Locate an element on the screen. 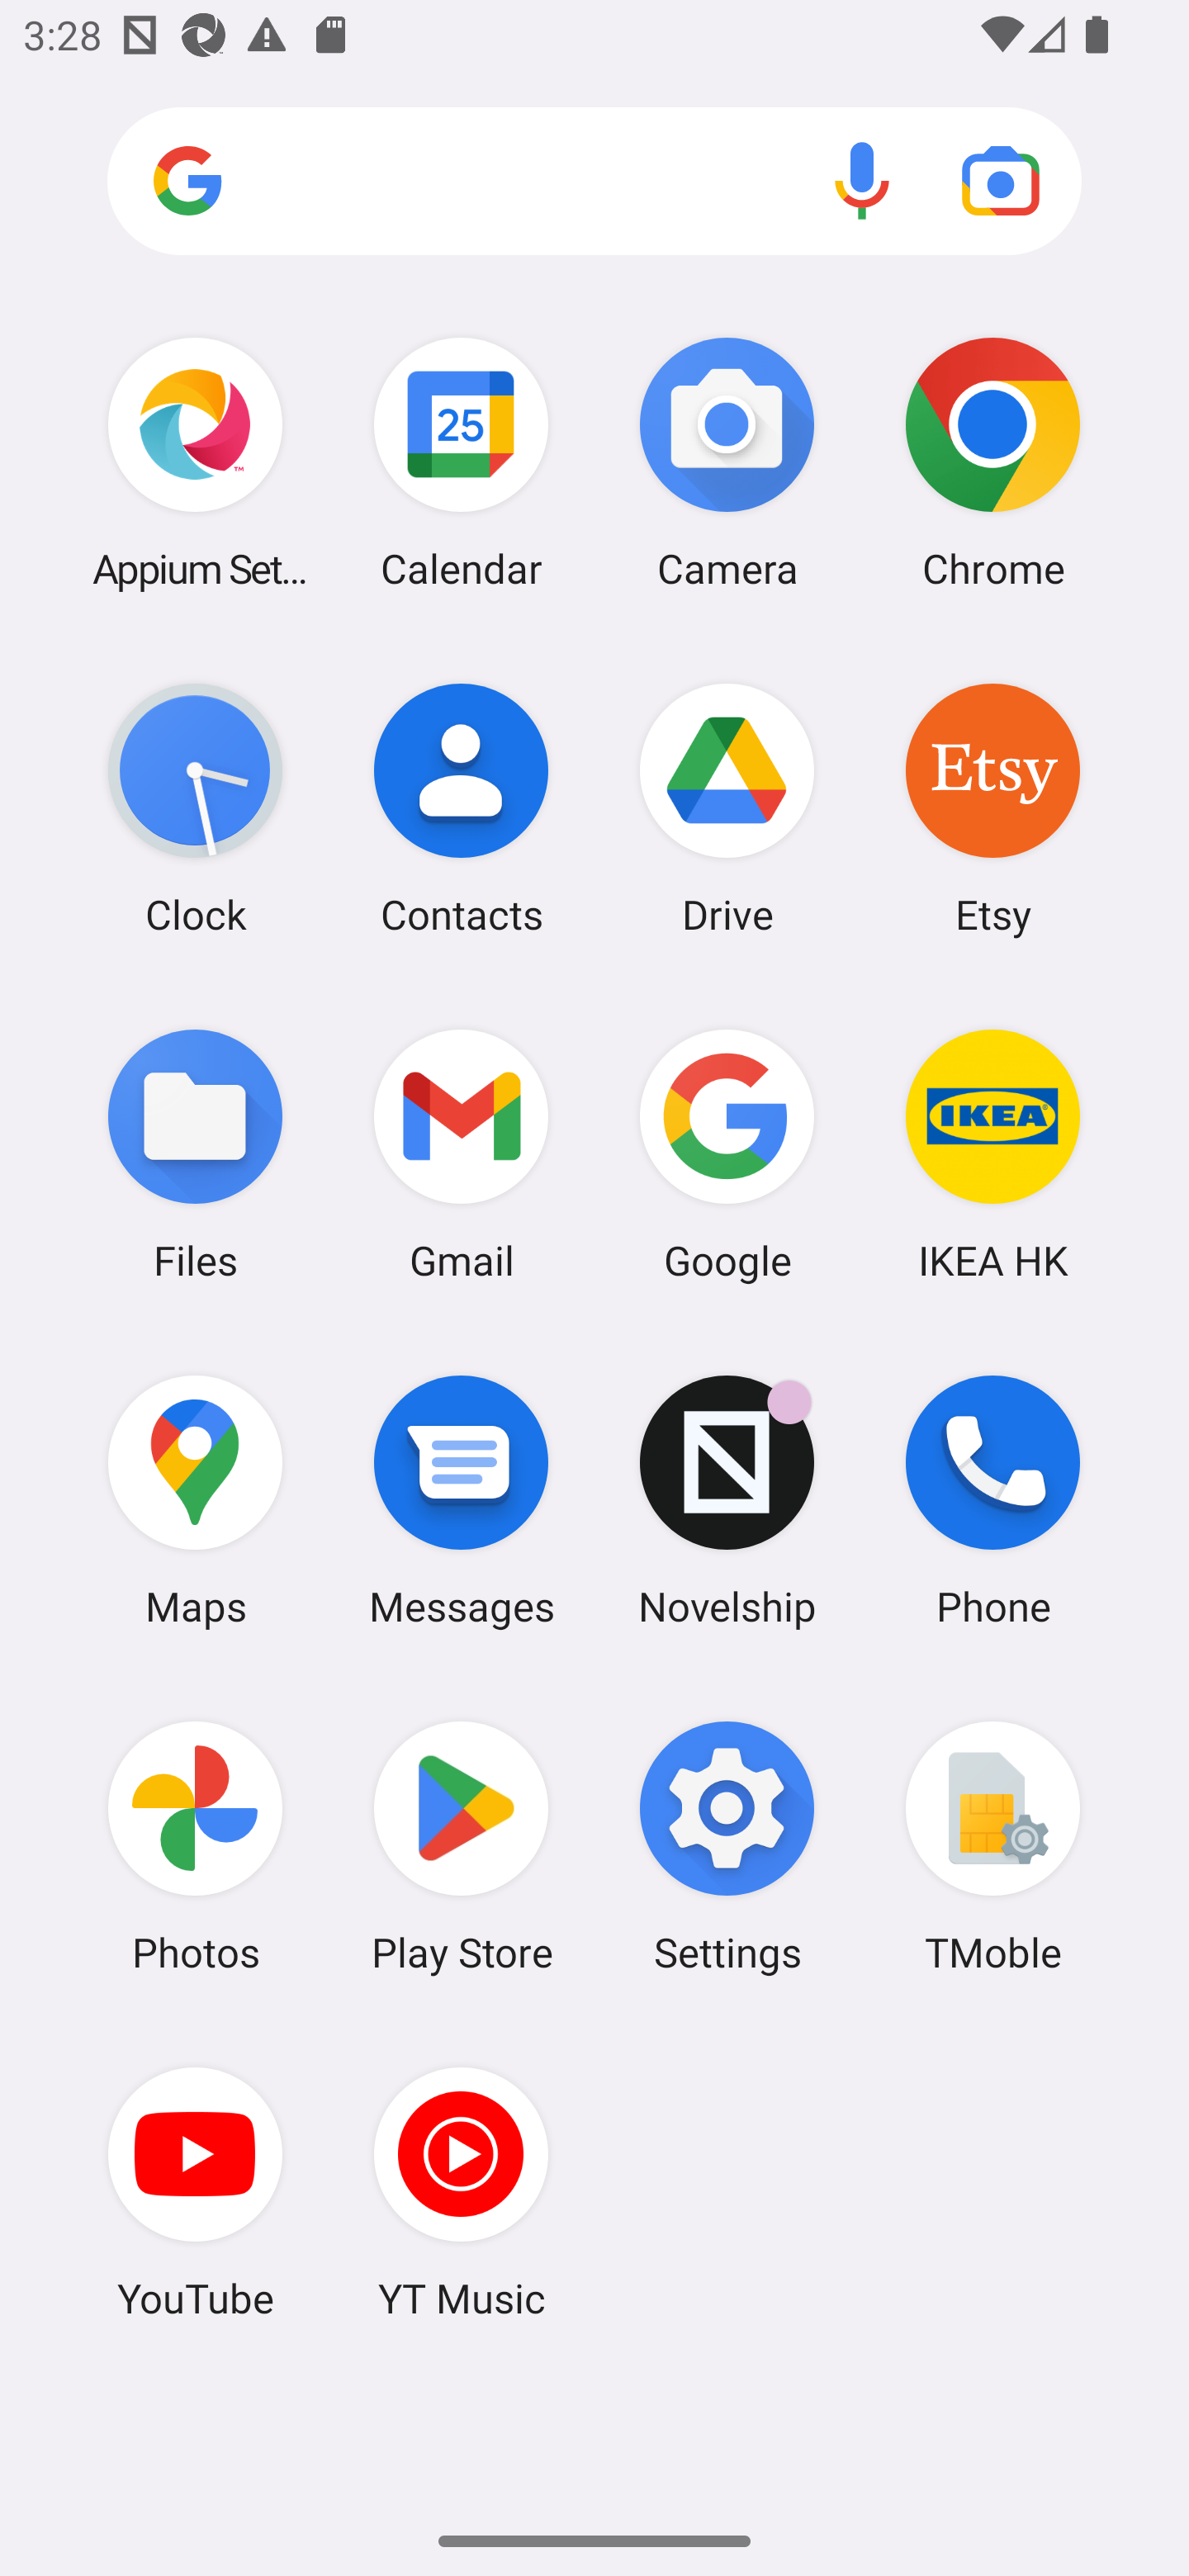  Clock is located at coordinates (195, 808).